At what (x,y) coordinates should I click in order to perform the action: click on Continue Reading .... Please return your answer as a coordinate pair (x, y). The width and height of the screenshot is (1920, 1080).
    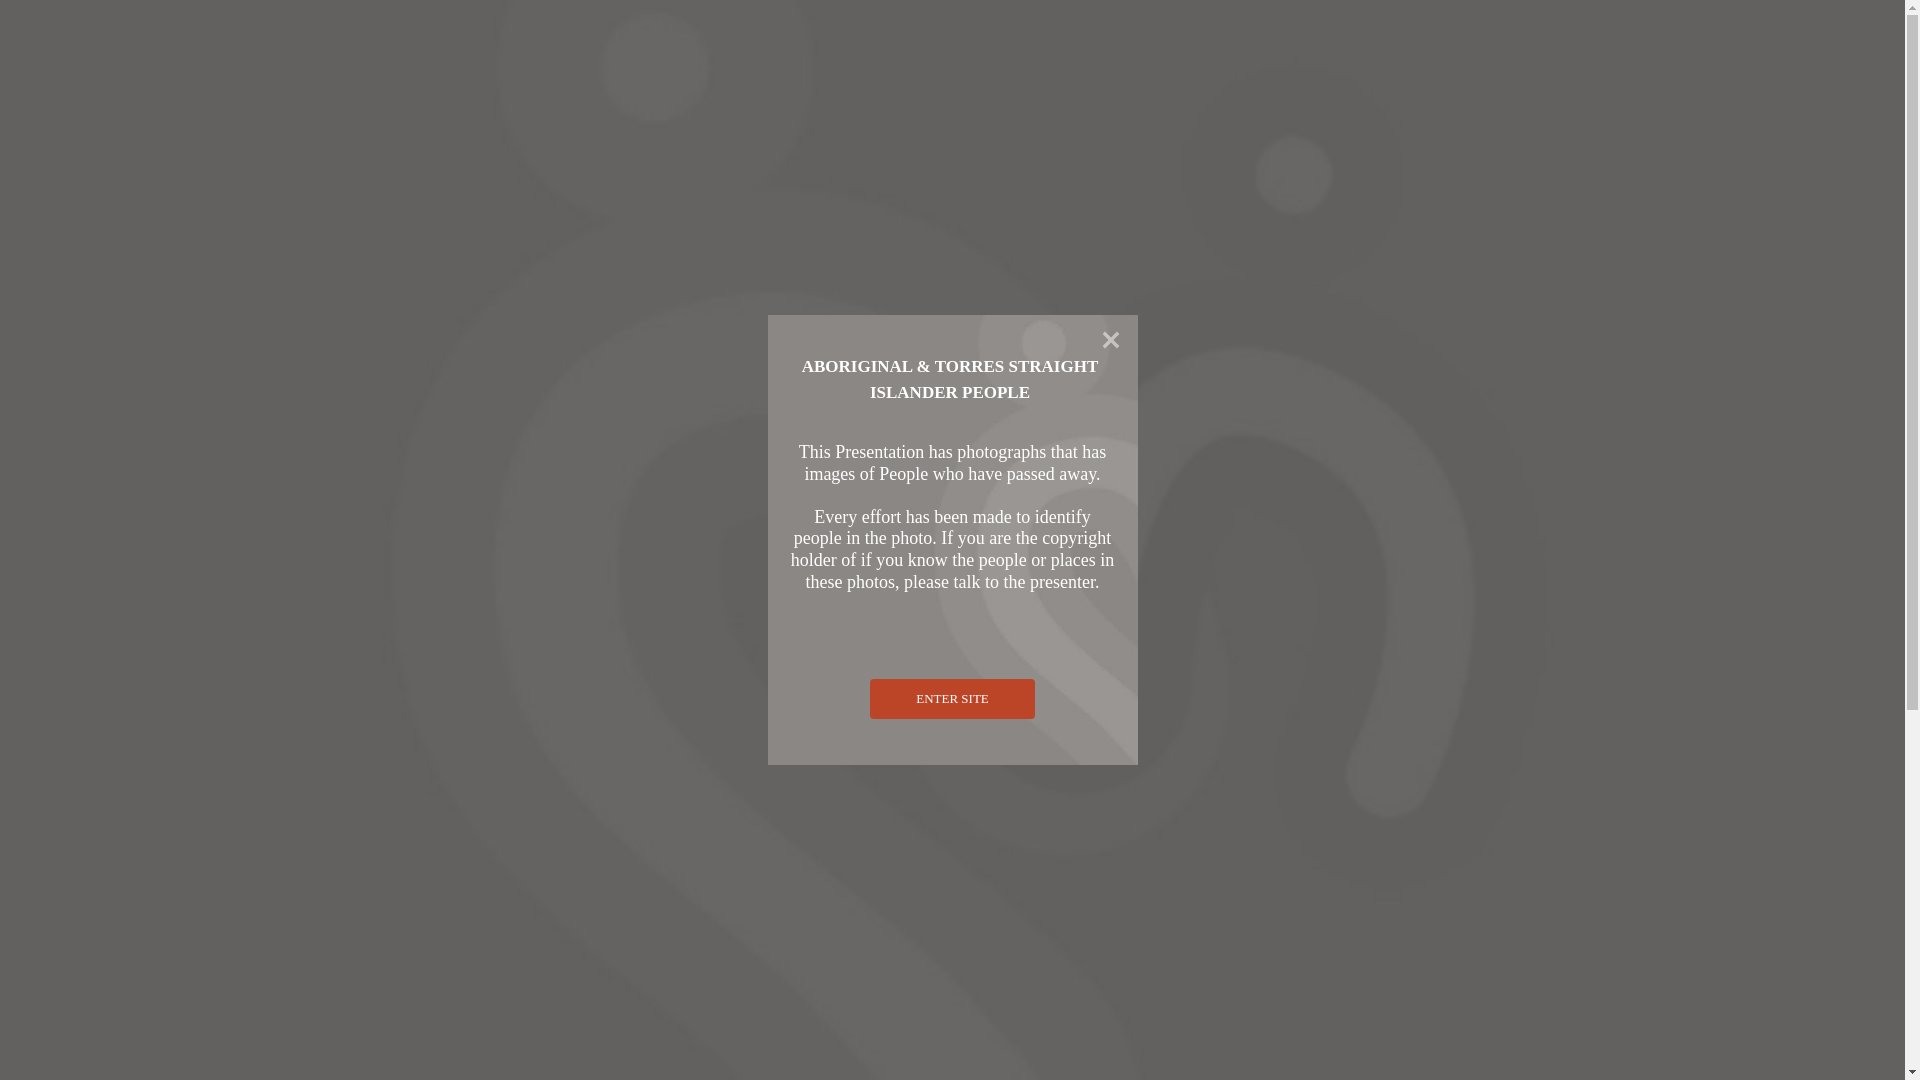
    Looking at the image, I should click on (74, 1046).